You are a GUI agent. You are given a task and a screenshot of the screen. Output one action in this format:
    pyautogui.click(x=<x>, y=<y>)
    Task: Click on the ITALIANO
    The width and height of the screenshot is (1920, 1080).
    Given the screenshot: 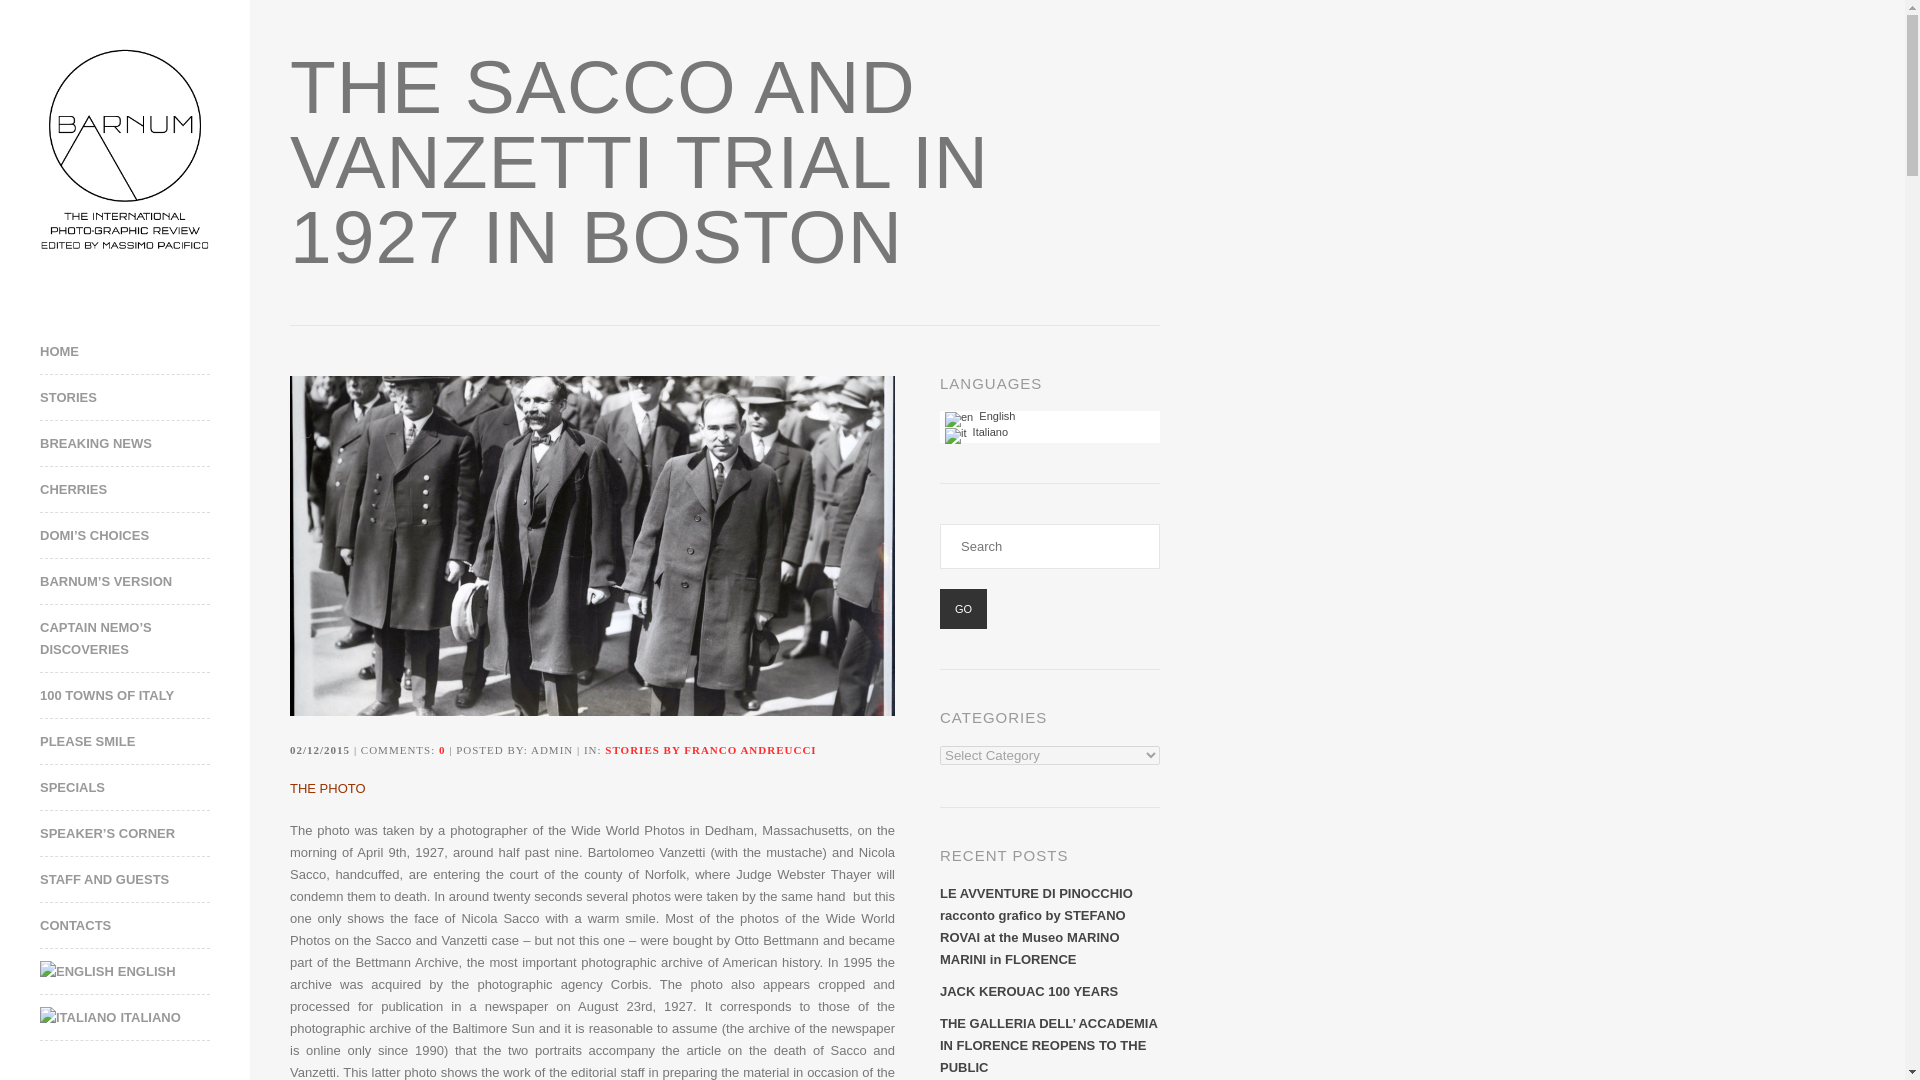 What is the action you would take?
    pyautogui.click(x=144, y=1018)
    